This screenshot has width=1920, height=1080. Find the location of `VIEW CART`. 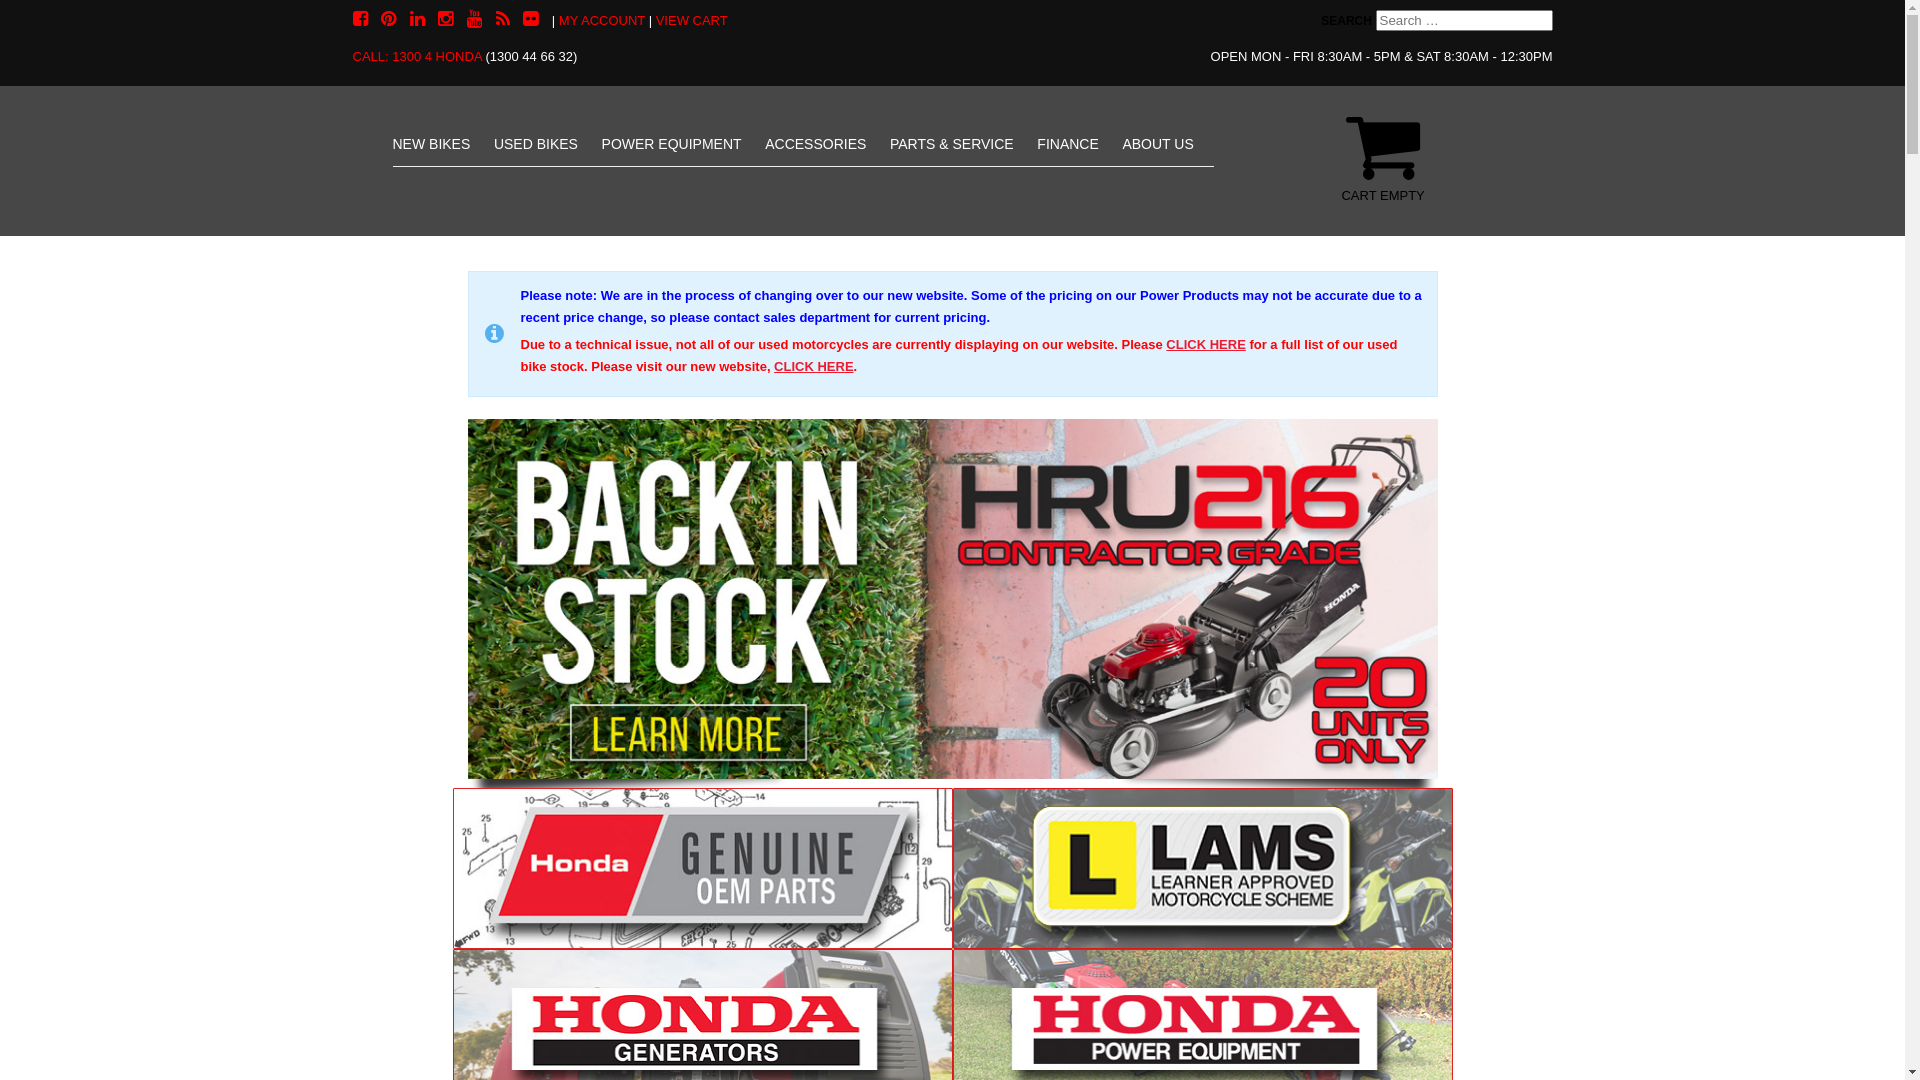

VIEW CART is located at coordinates (692, 20).